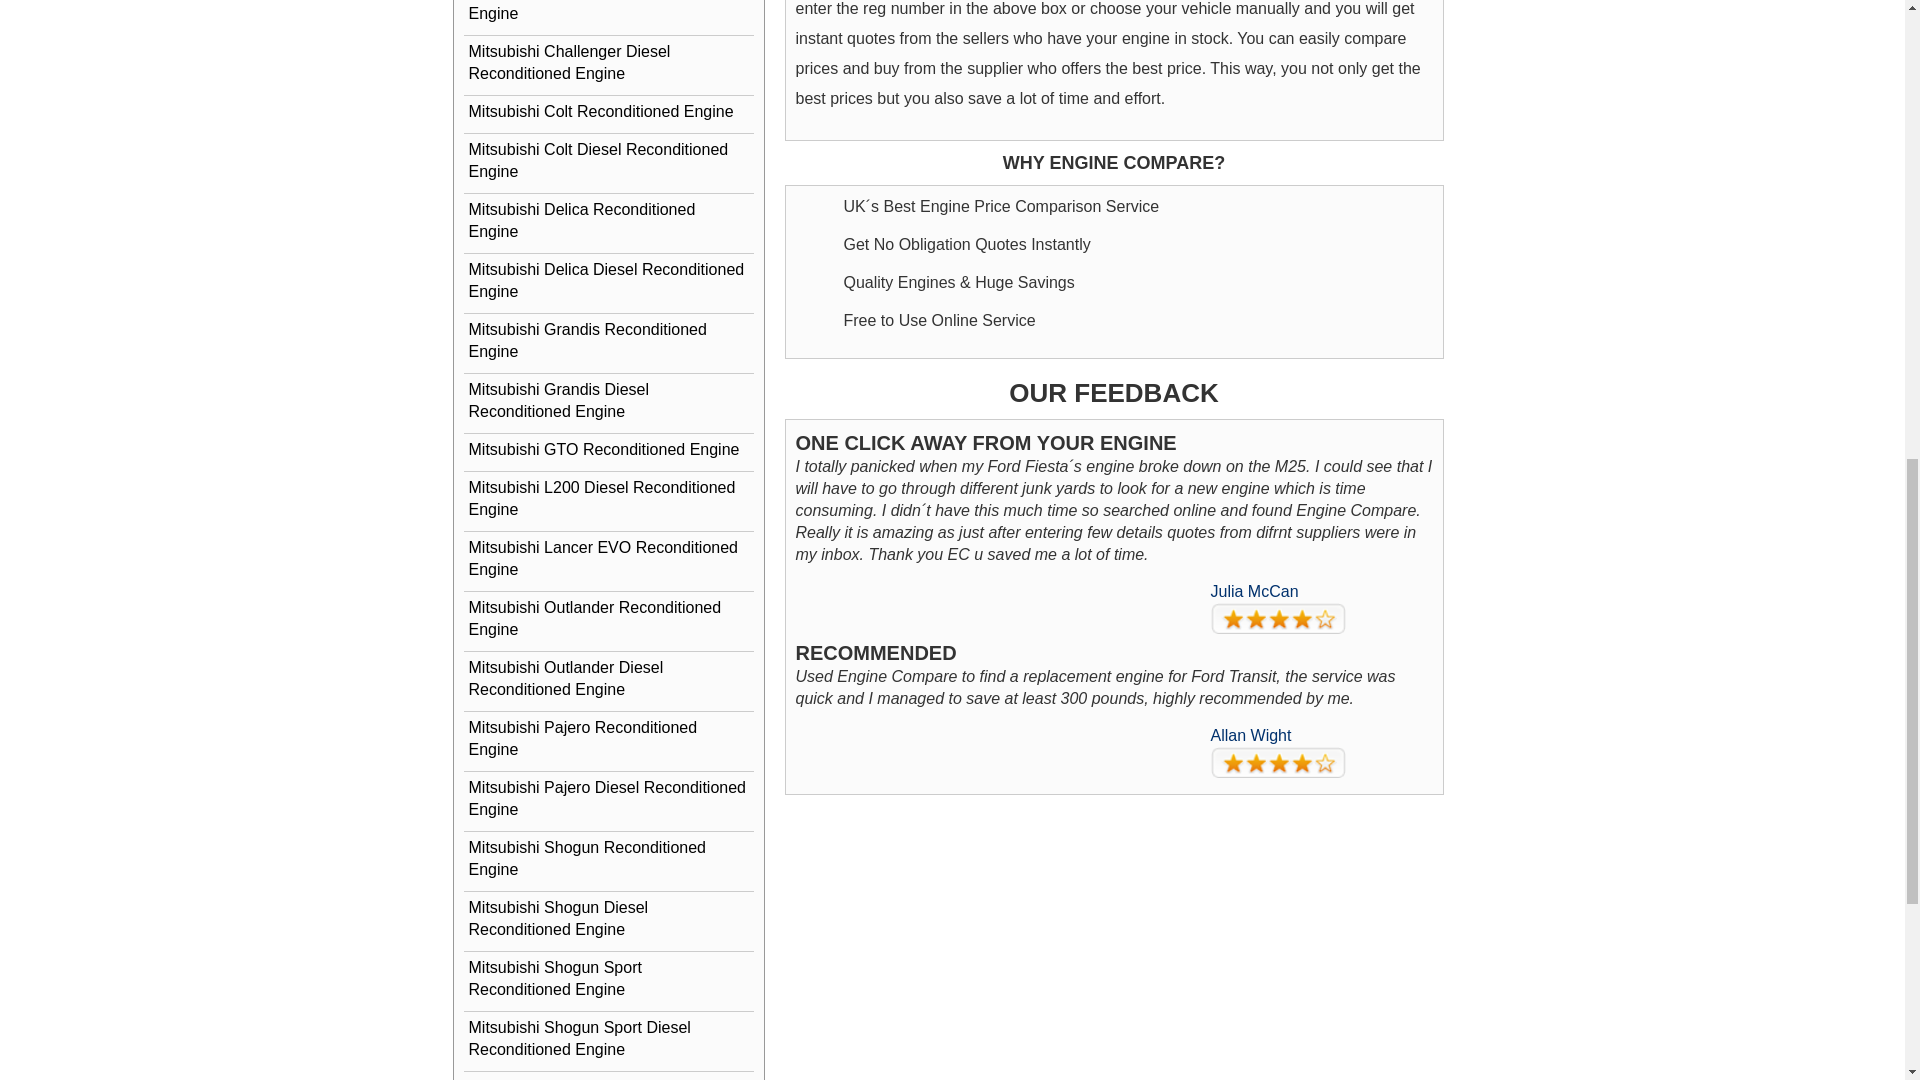 The image size is (1920, 1080). Describe the element at coordinates (609, 221) in the screenshot. I see `Mitsubishi Delica Reconditioned Engine` at that location.